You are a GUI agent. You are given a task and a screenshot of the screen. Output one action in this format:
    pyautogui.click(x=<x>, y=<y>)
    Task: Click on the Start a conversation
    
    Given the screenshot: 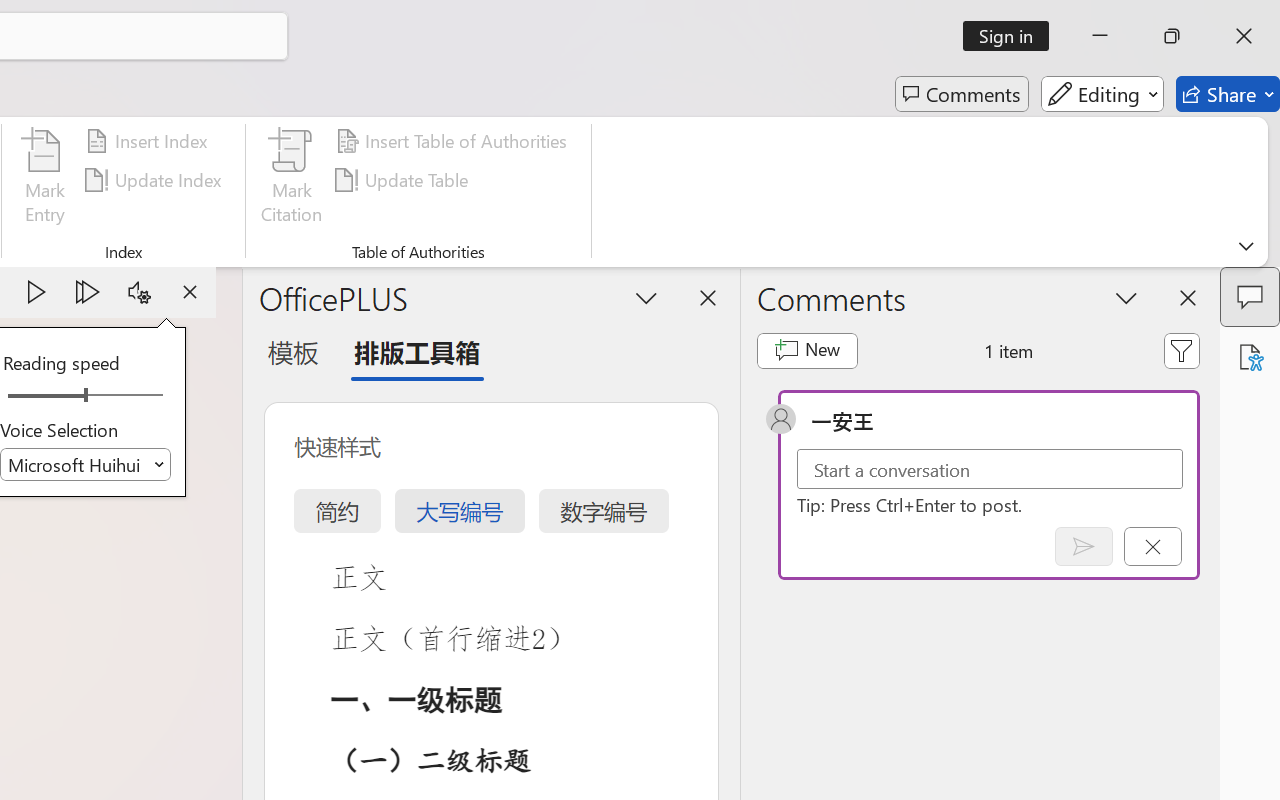 What is the action you would take?
    pyautogui.click(x=990, y=468)
    